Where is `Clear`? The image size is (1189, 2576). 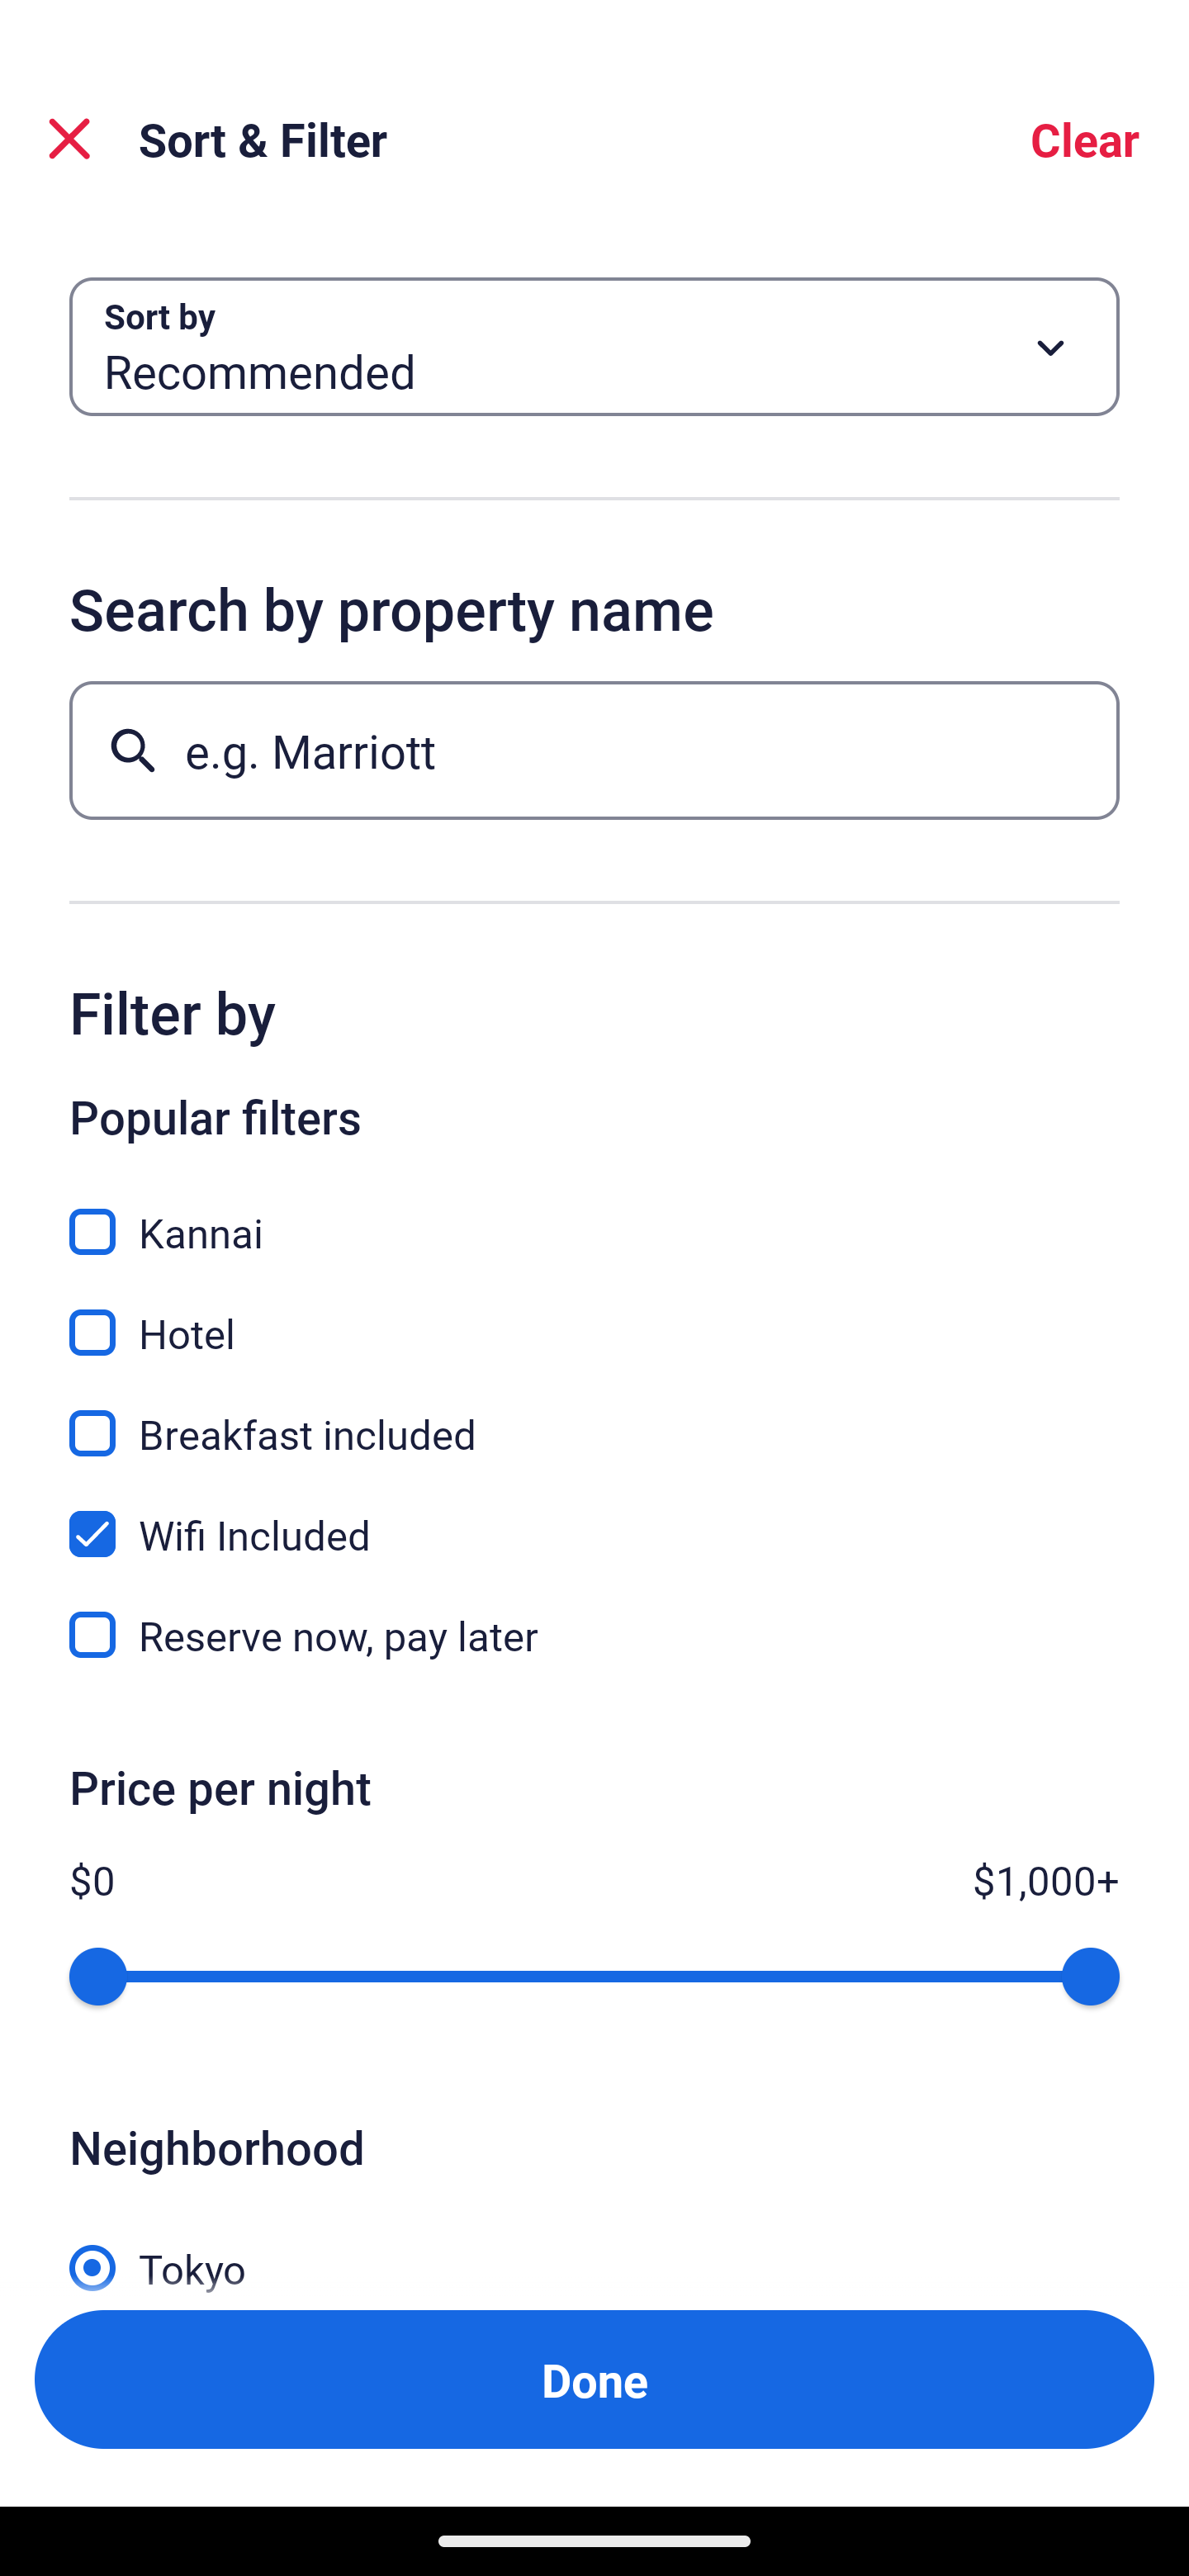 Clear is located at coordinates (1085, 139).